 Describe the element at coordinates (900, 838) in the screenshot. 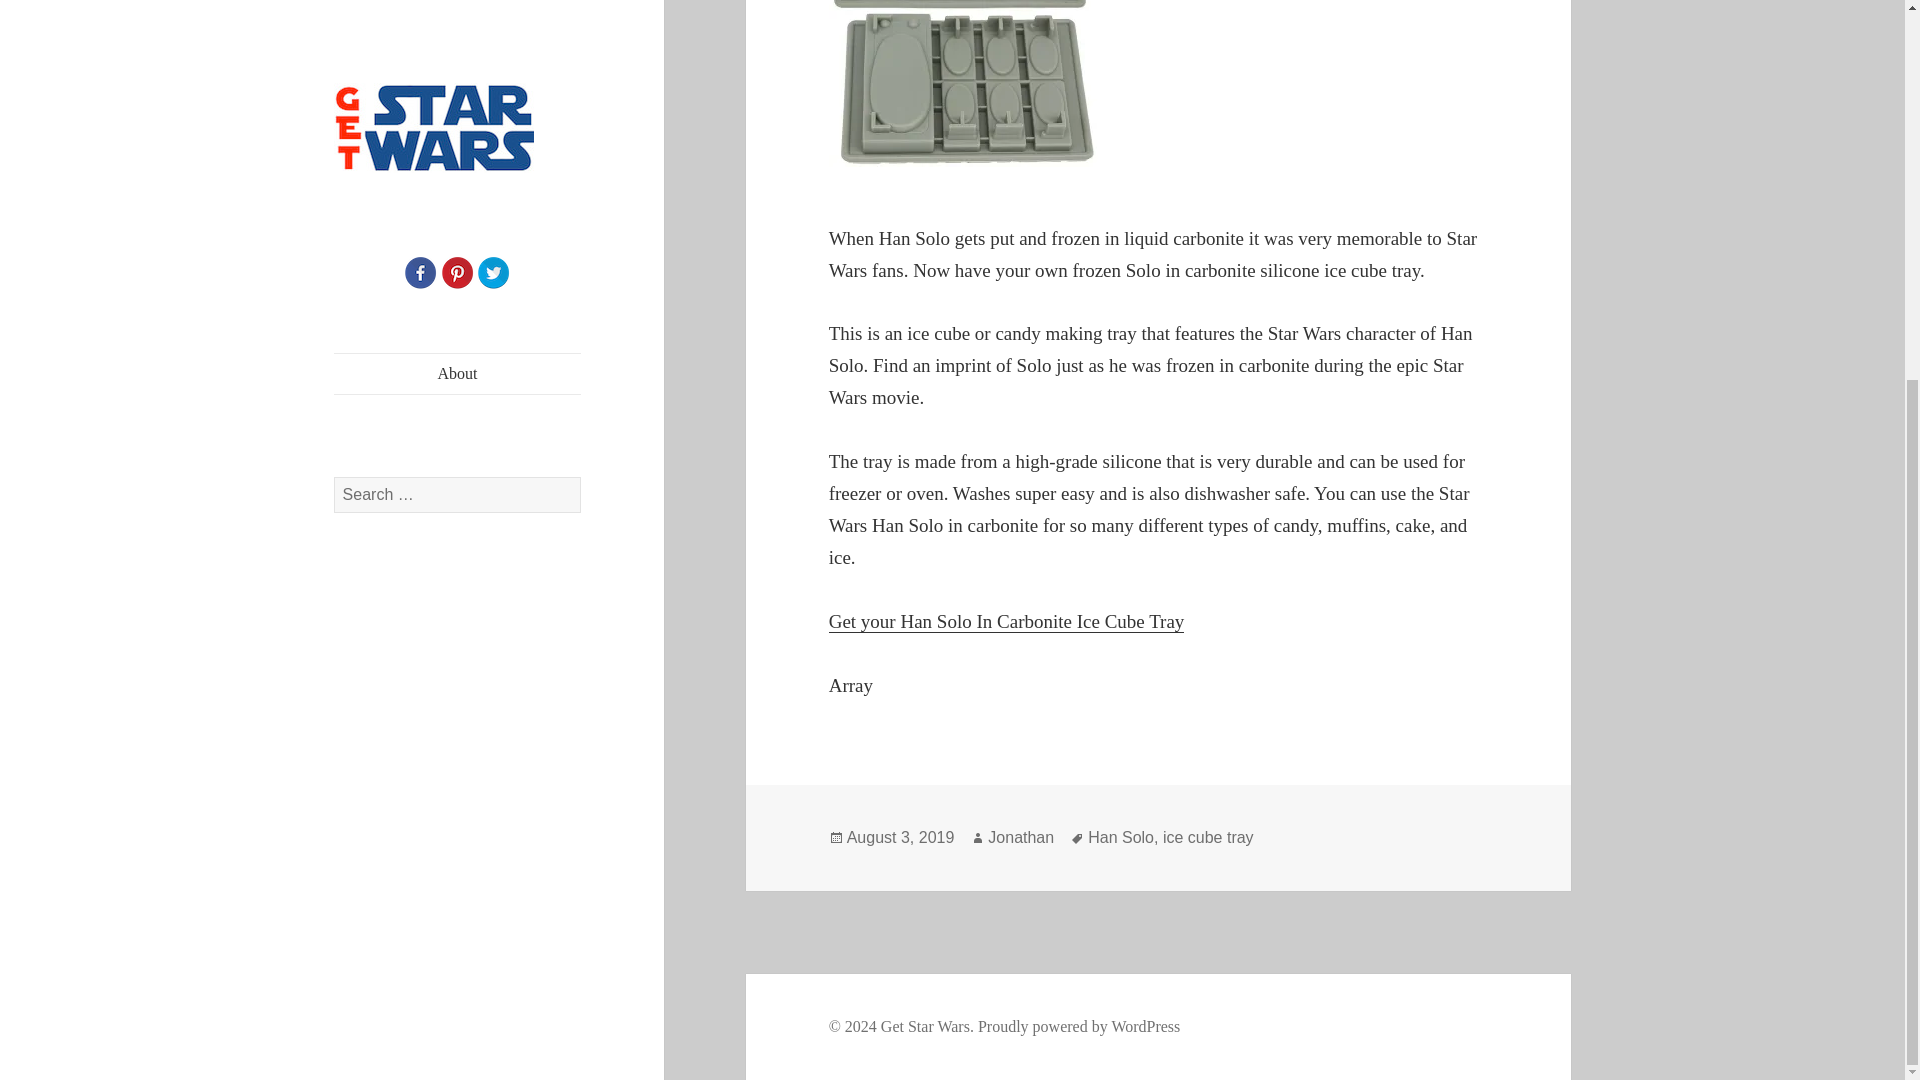

I see `August 3, 2019` at that location.